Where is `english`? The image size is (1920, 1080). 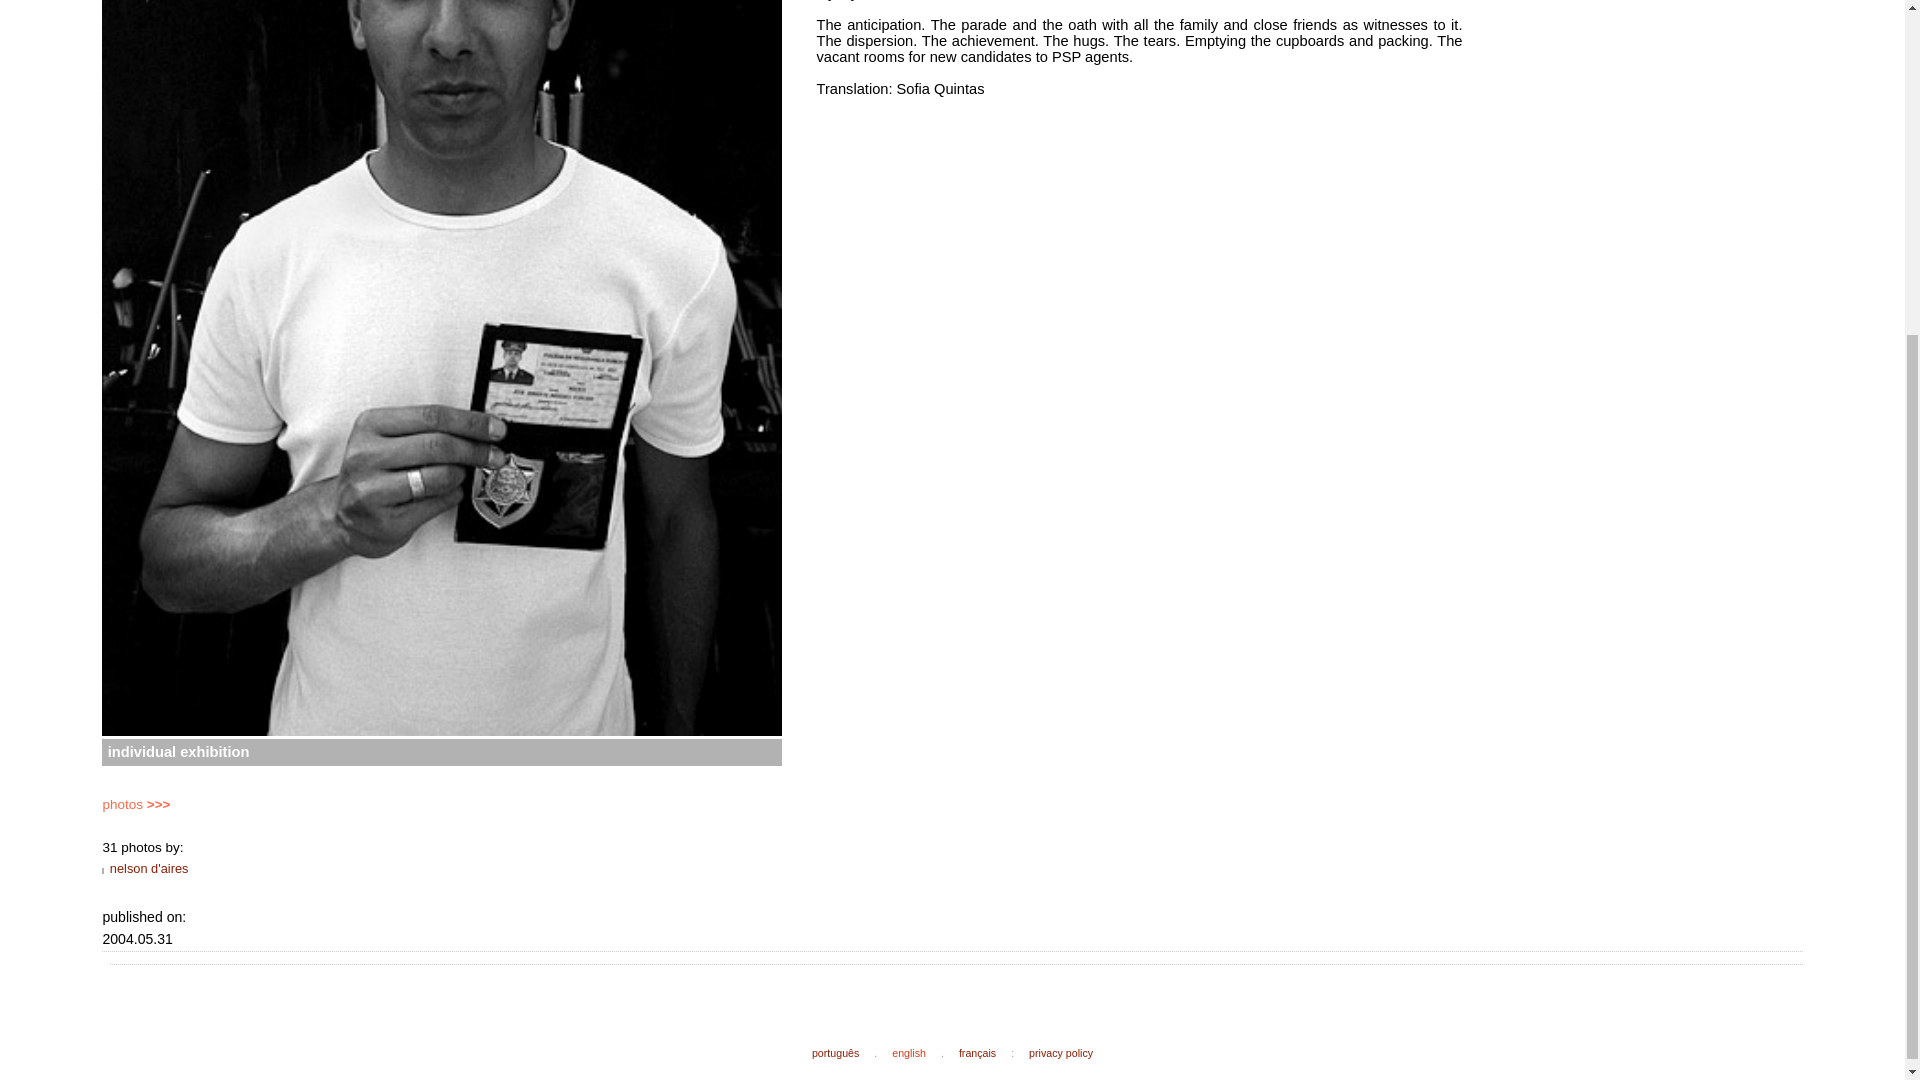
english is located at coordinates (908, 1052).